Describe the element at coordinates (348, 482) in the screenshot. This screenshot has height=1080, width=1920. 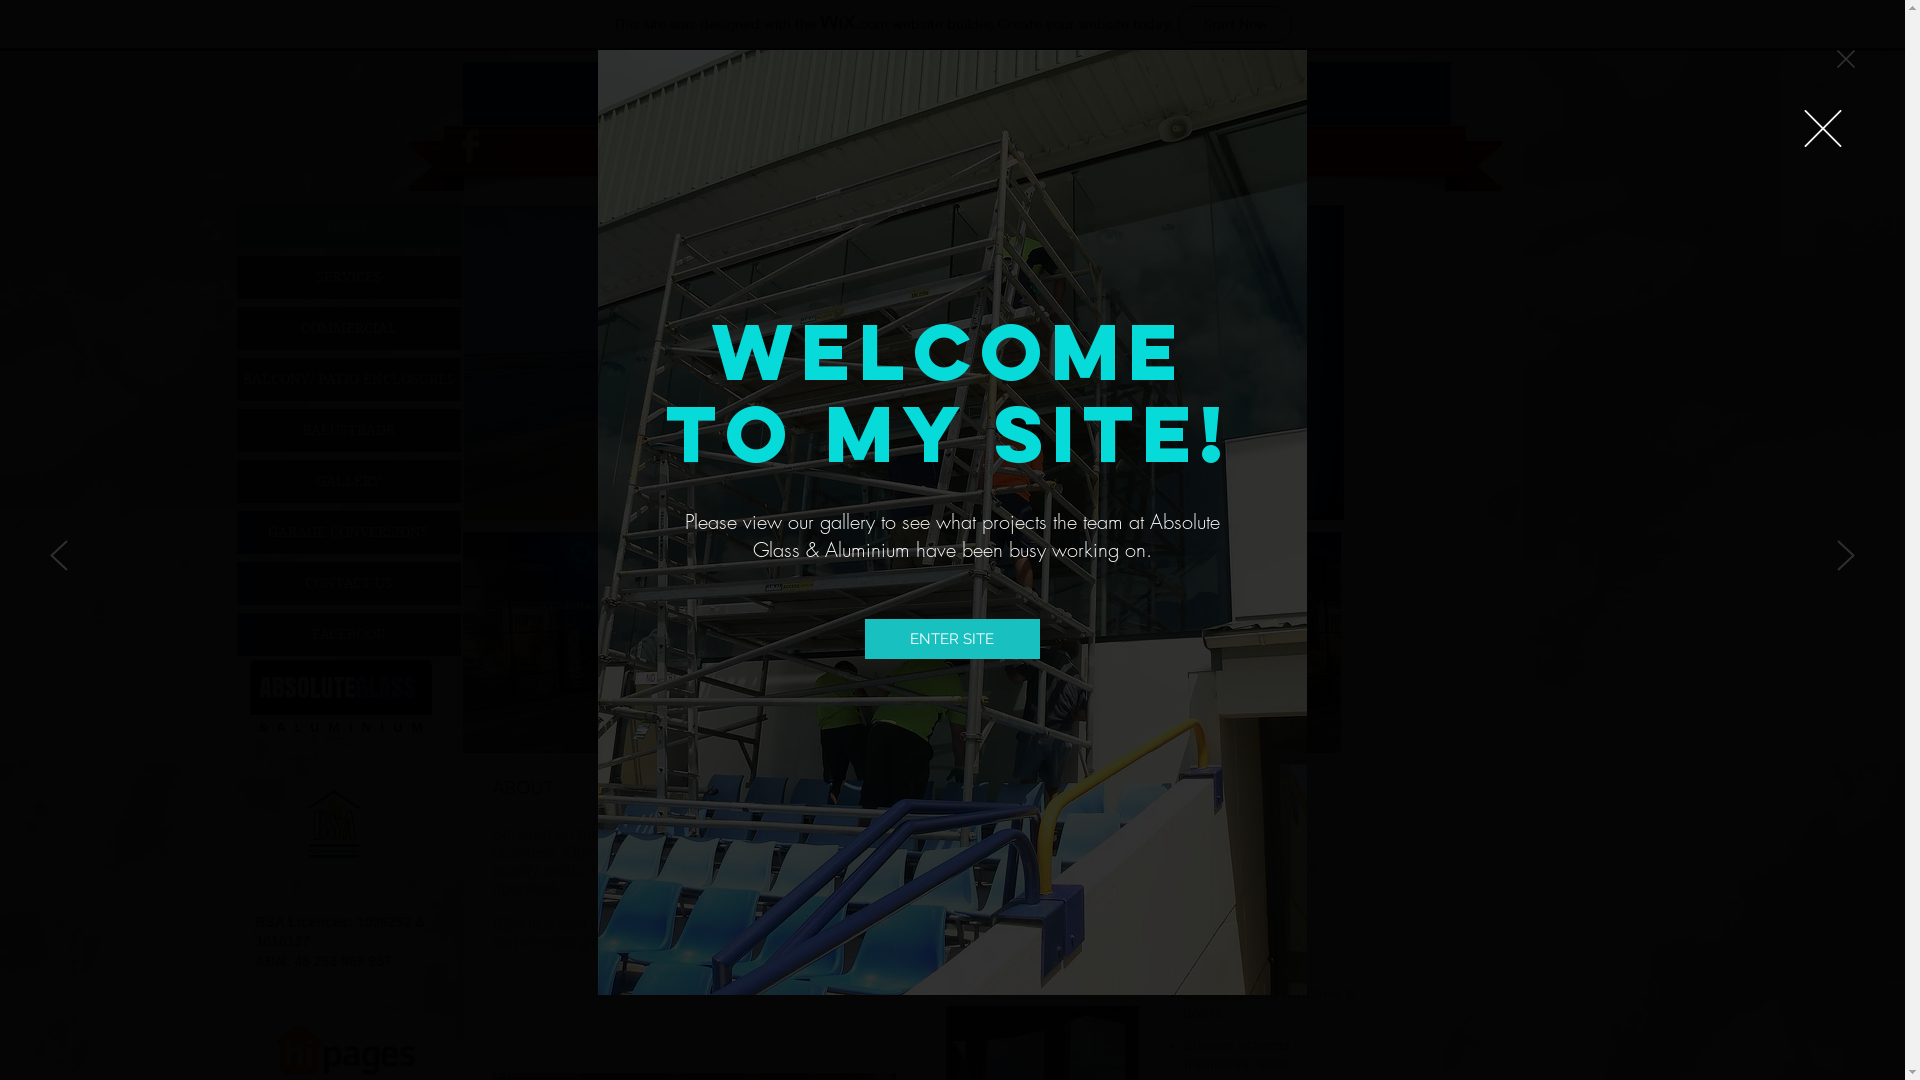
I see `GALLERY` at that location.